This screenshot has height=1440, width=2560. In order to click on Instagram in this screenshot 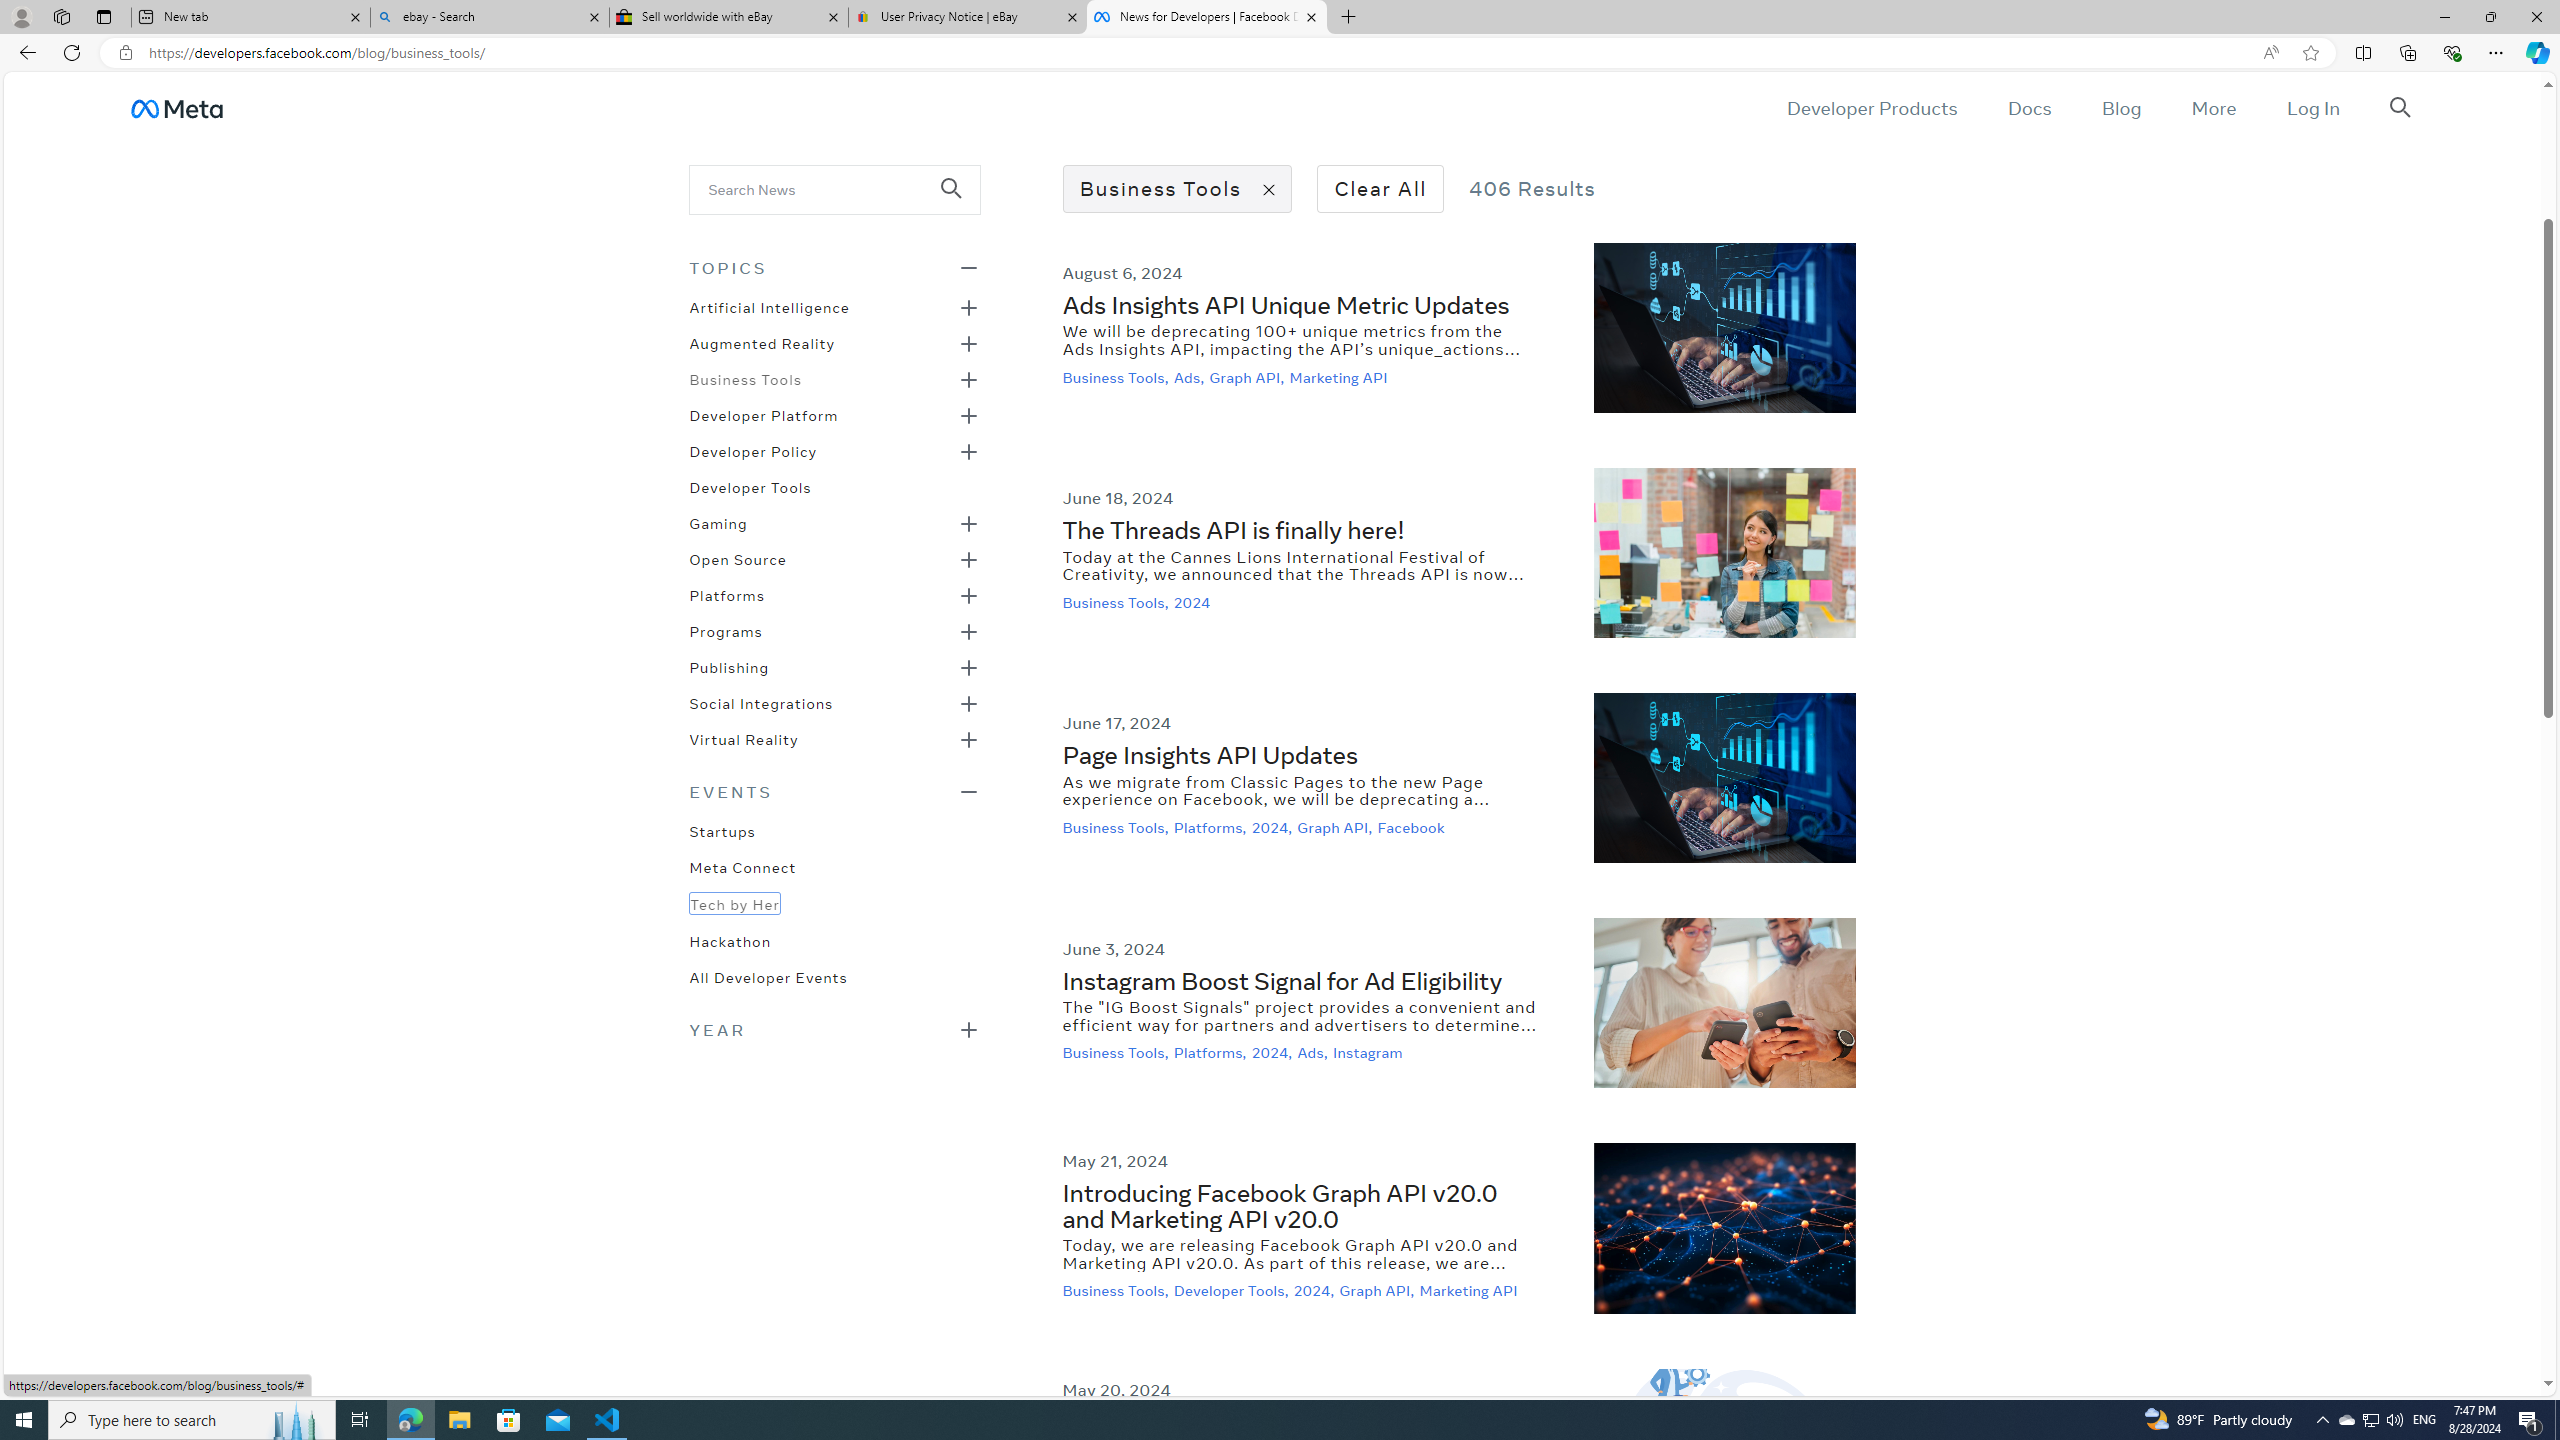, I will do `click(1370, 1053)`.